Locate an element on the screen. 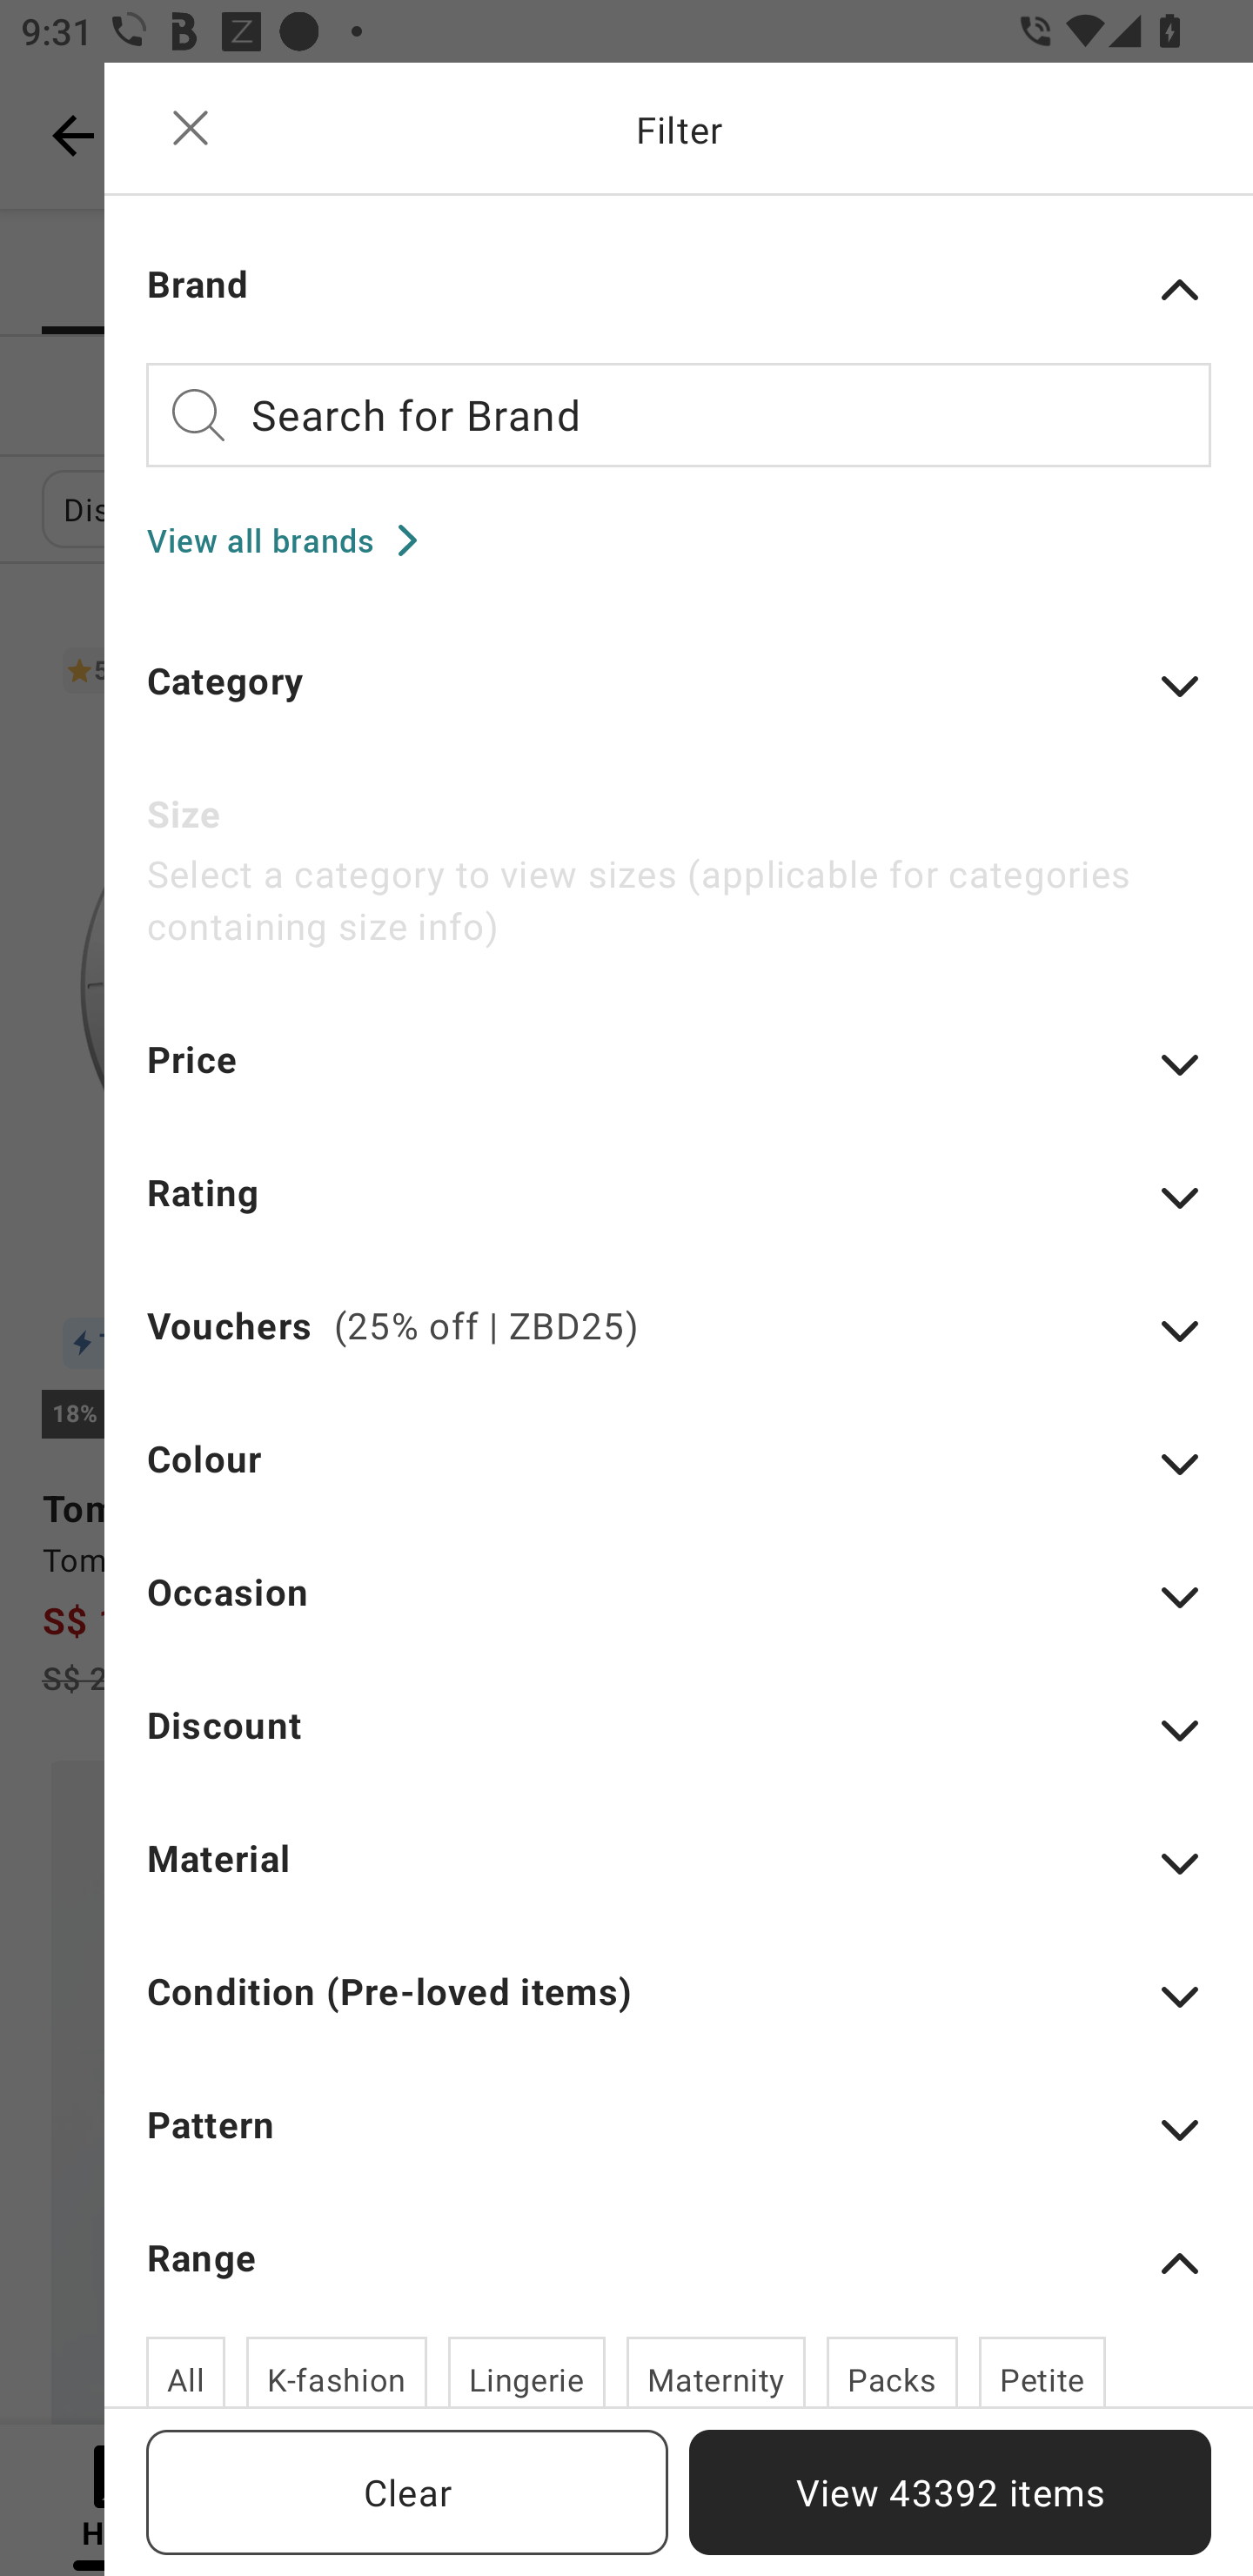 The width and height of the screenshot is (1253, 2576). Clear is located at coordinates (407, 2492).